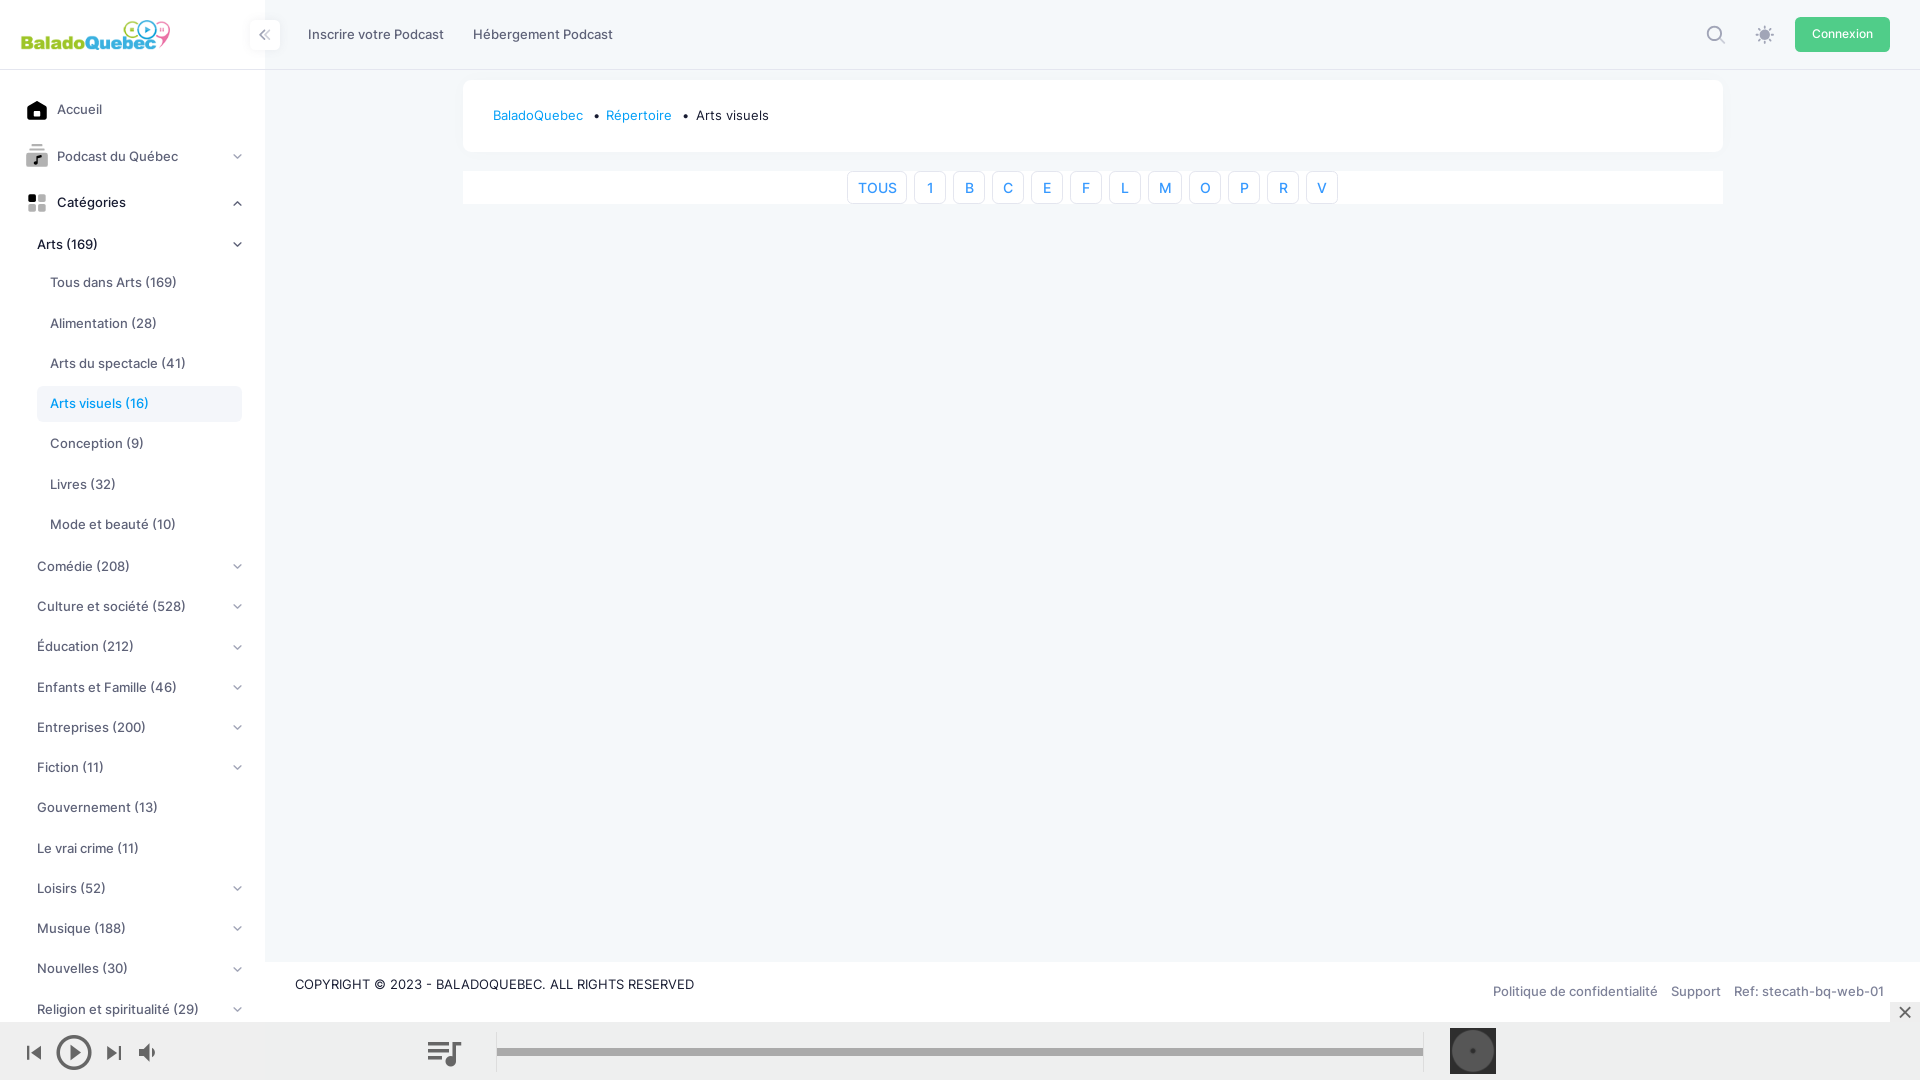 The image size is (1920, 1080). What do you see at coordinates (140, 848) in the screenshot?
I see `Le vrai crime (11)` at bounding box center [140, 848].